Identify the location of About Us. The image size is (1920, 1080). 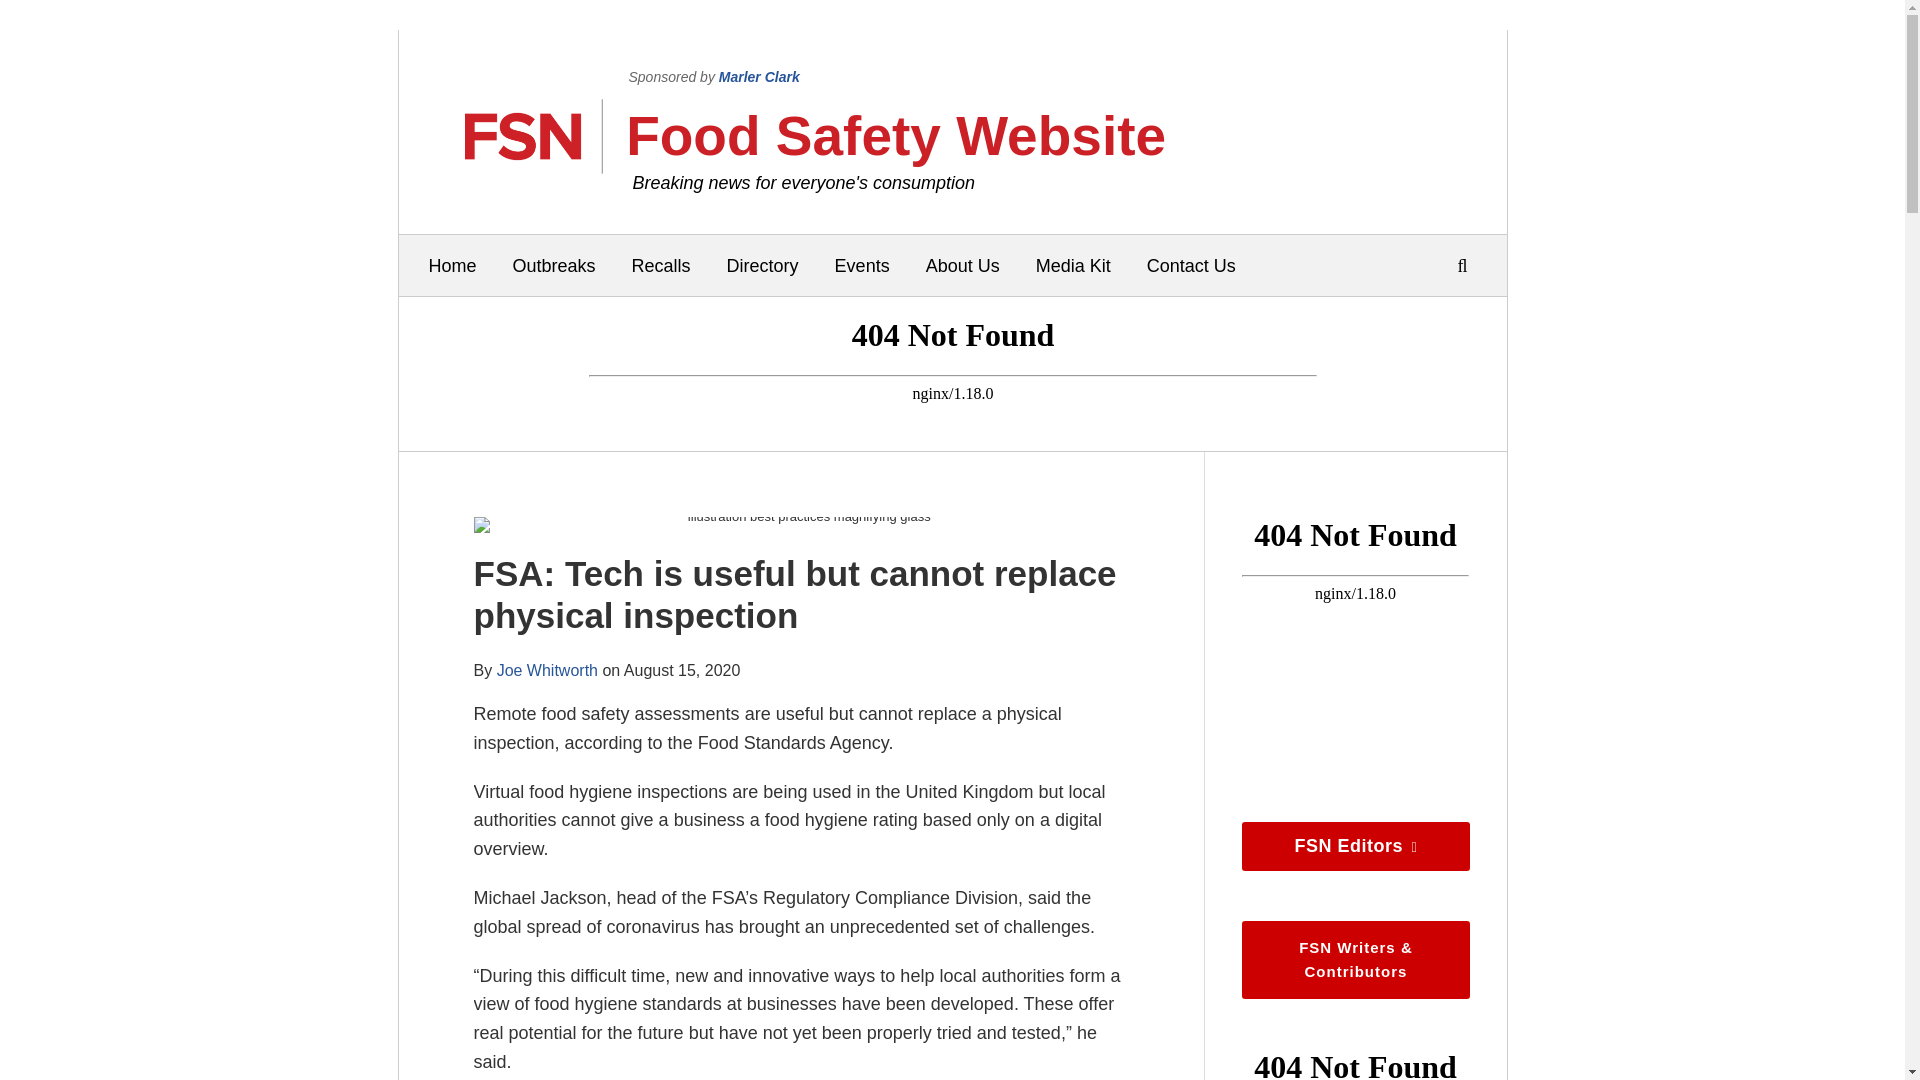
(962, 265).